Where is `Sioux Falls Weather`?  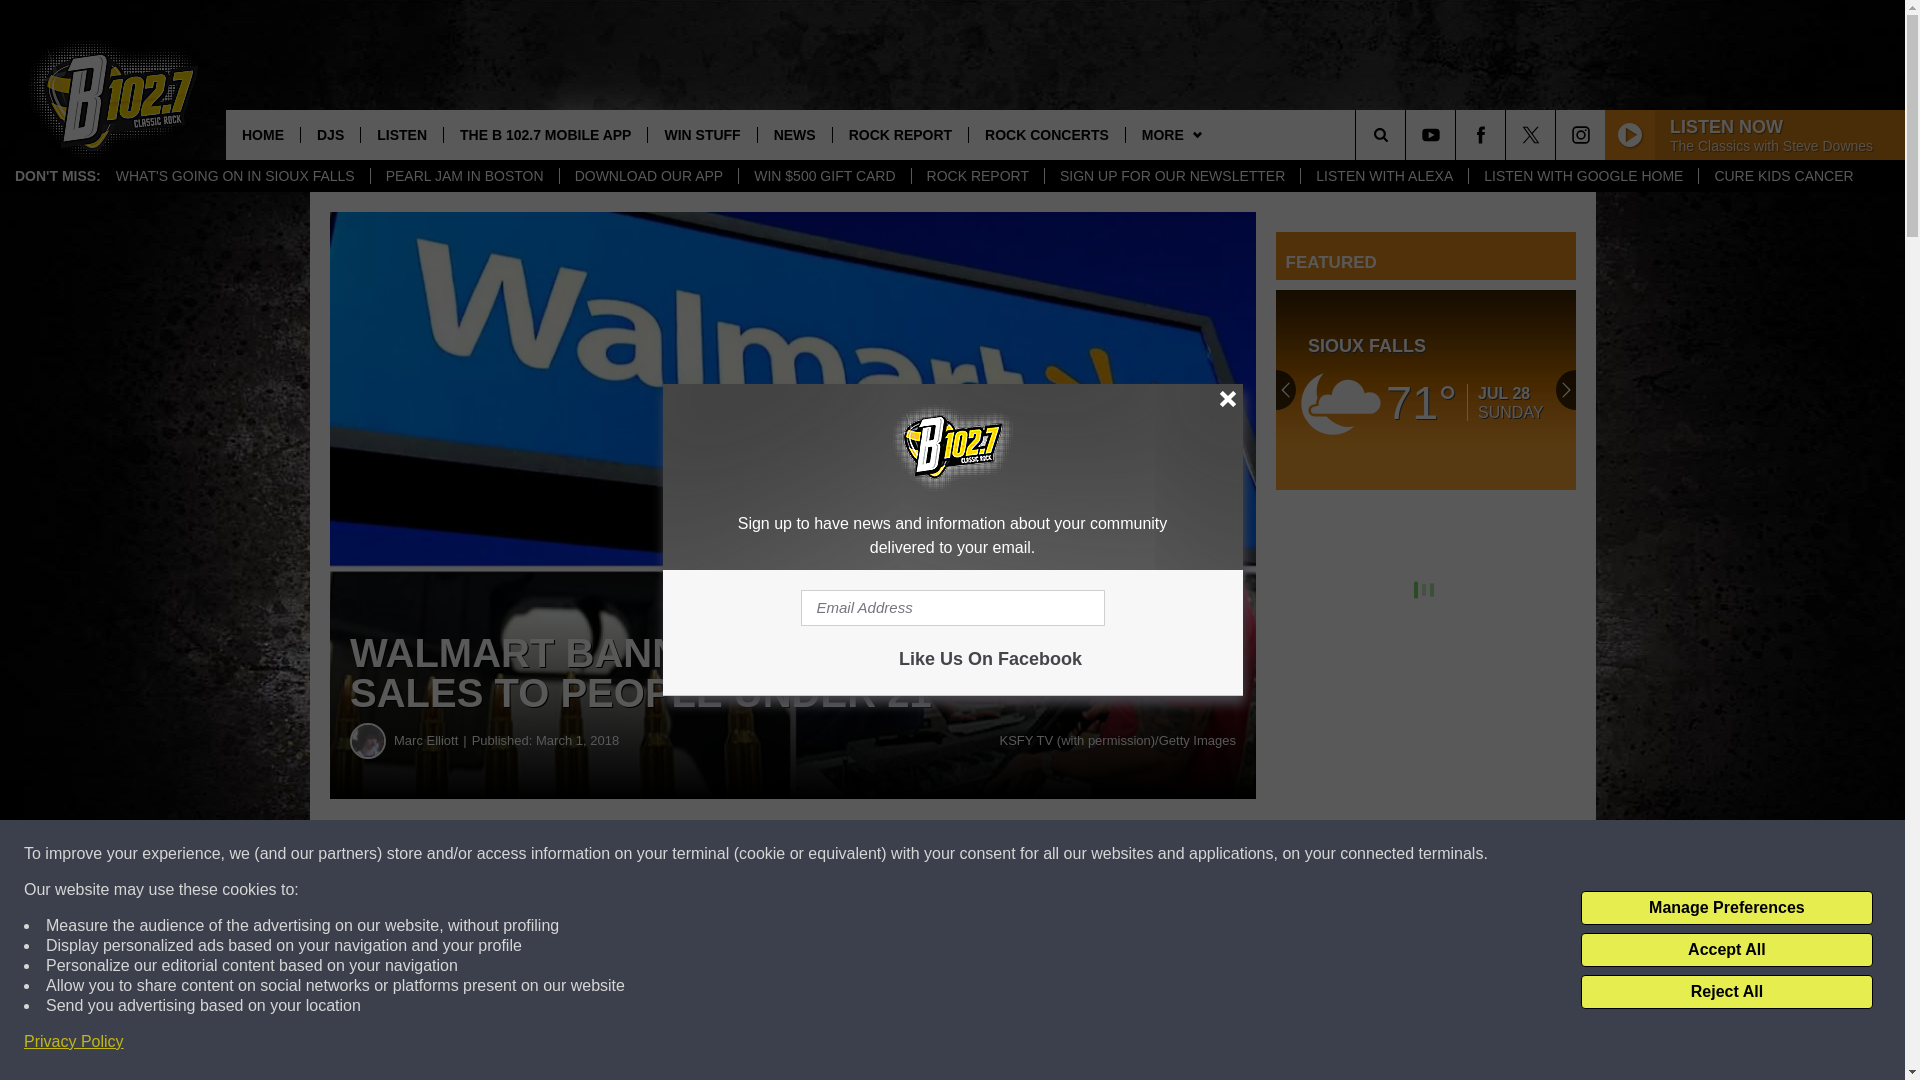 Sioux Falls Weather is located at coordinates (1426, 390).